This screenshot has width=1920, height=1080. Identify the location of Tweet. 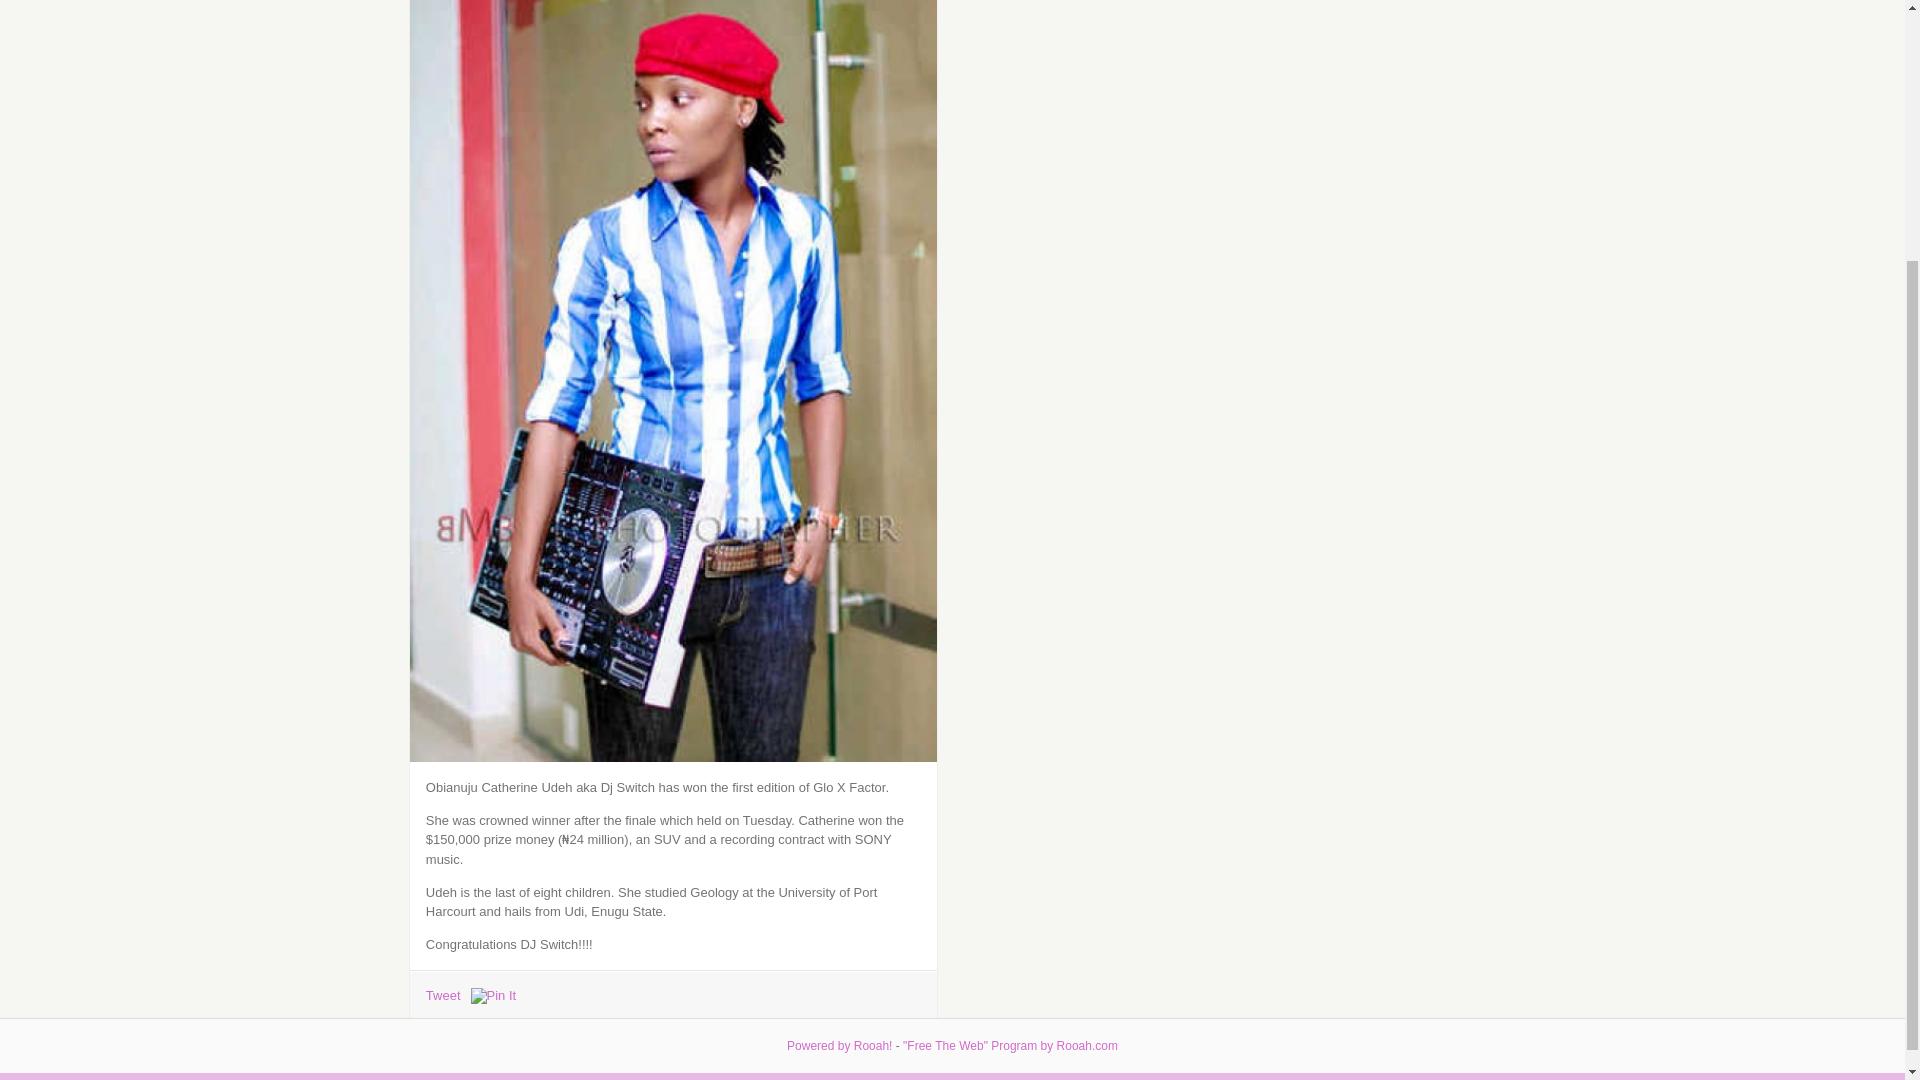
(443, 996).